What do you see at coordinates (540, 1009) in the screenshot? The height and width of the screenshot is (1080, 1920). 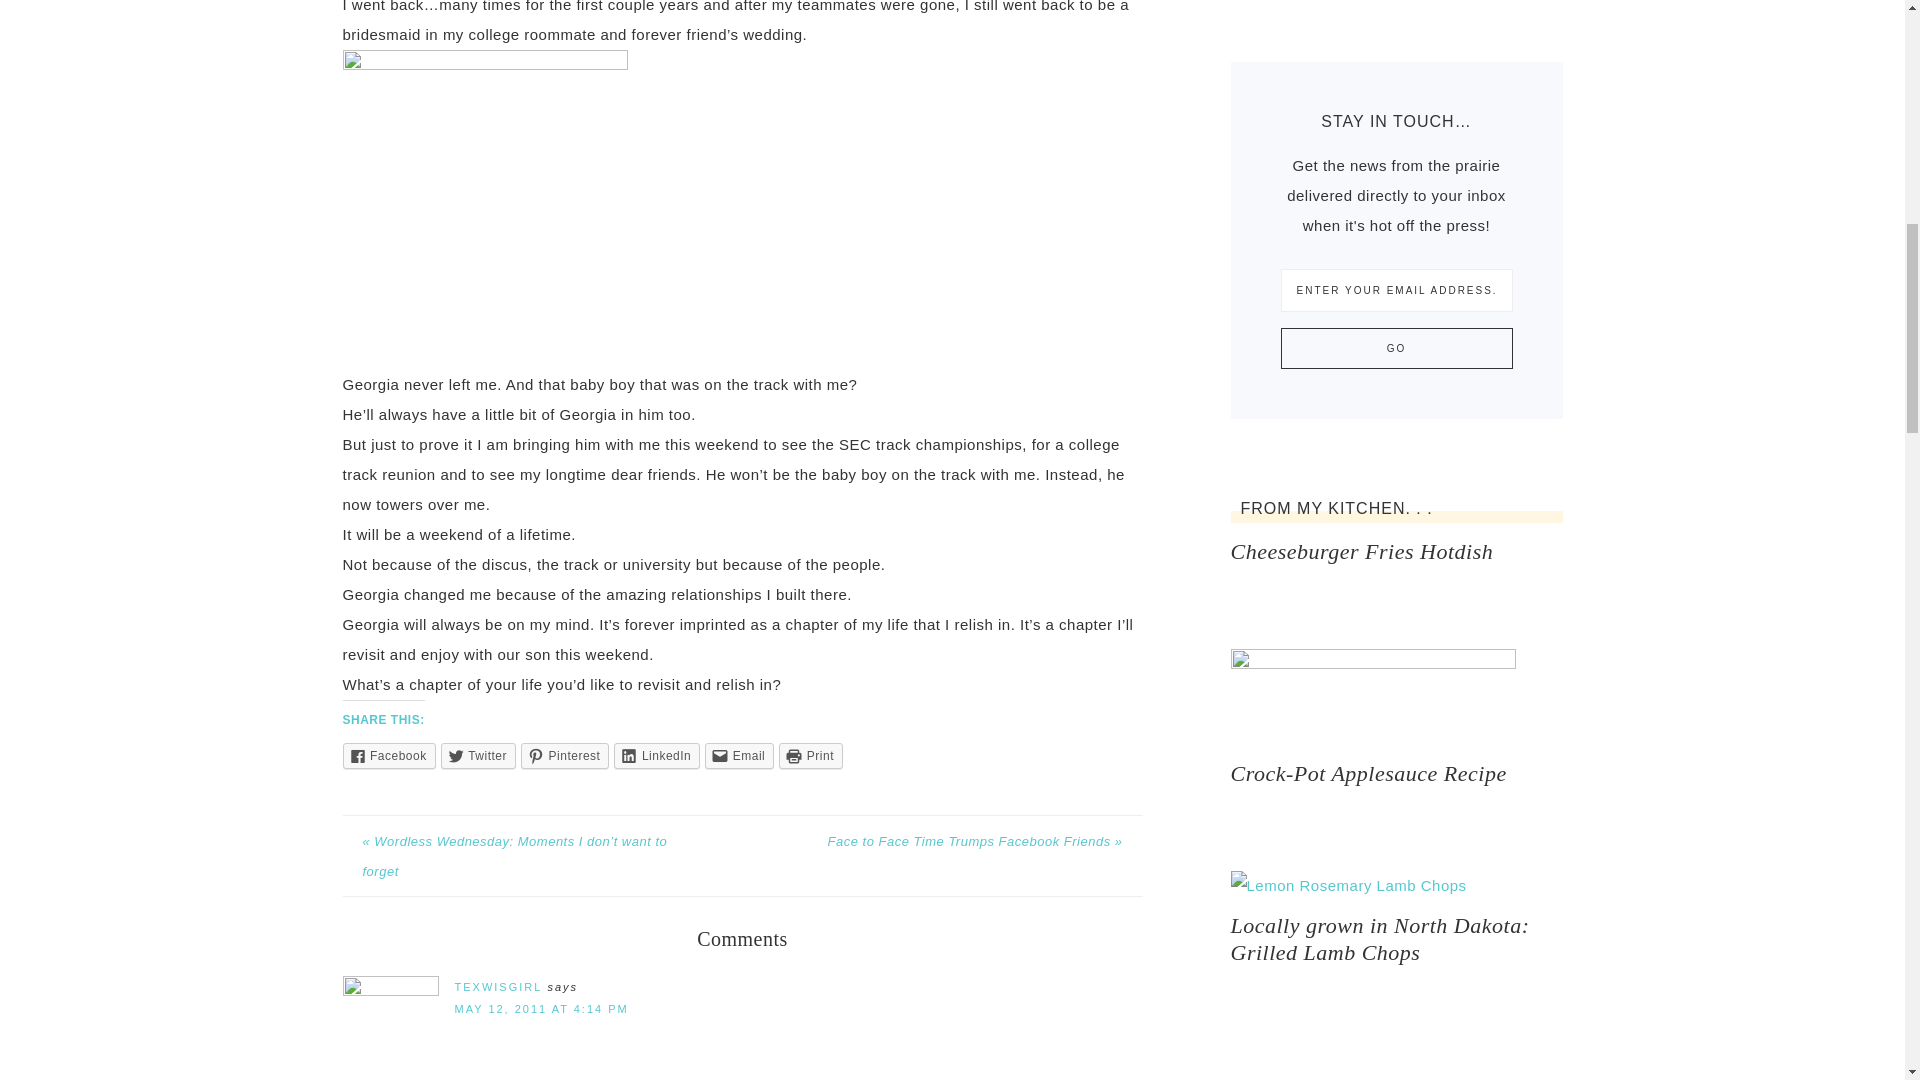 I see `MAY 12, 2011 AT 4:14 PM` at bounding box center [540, 1009].